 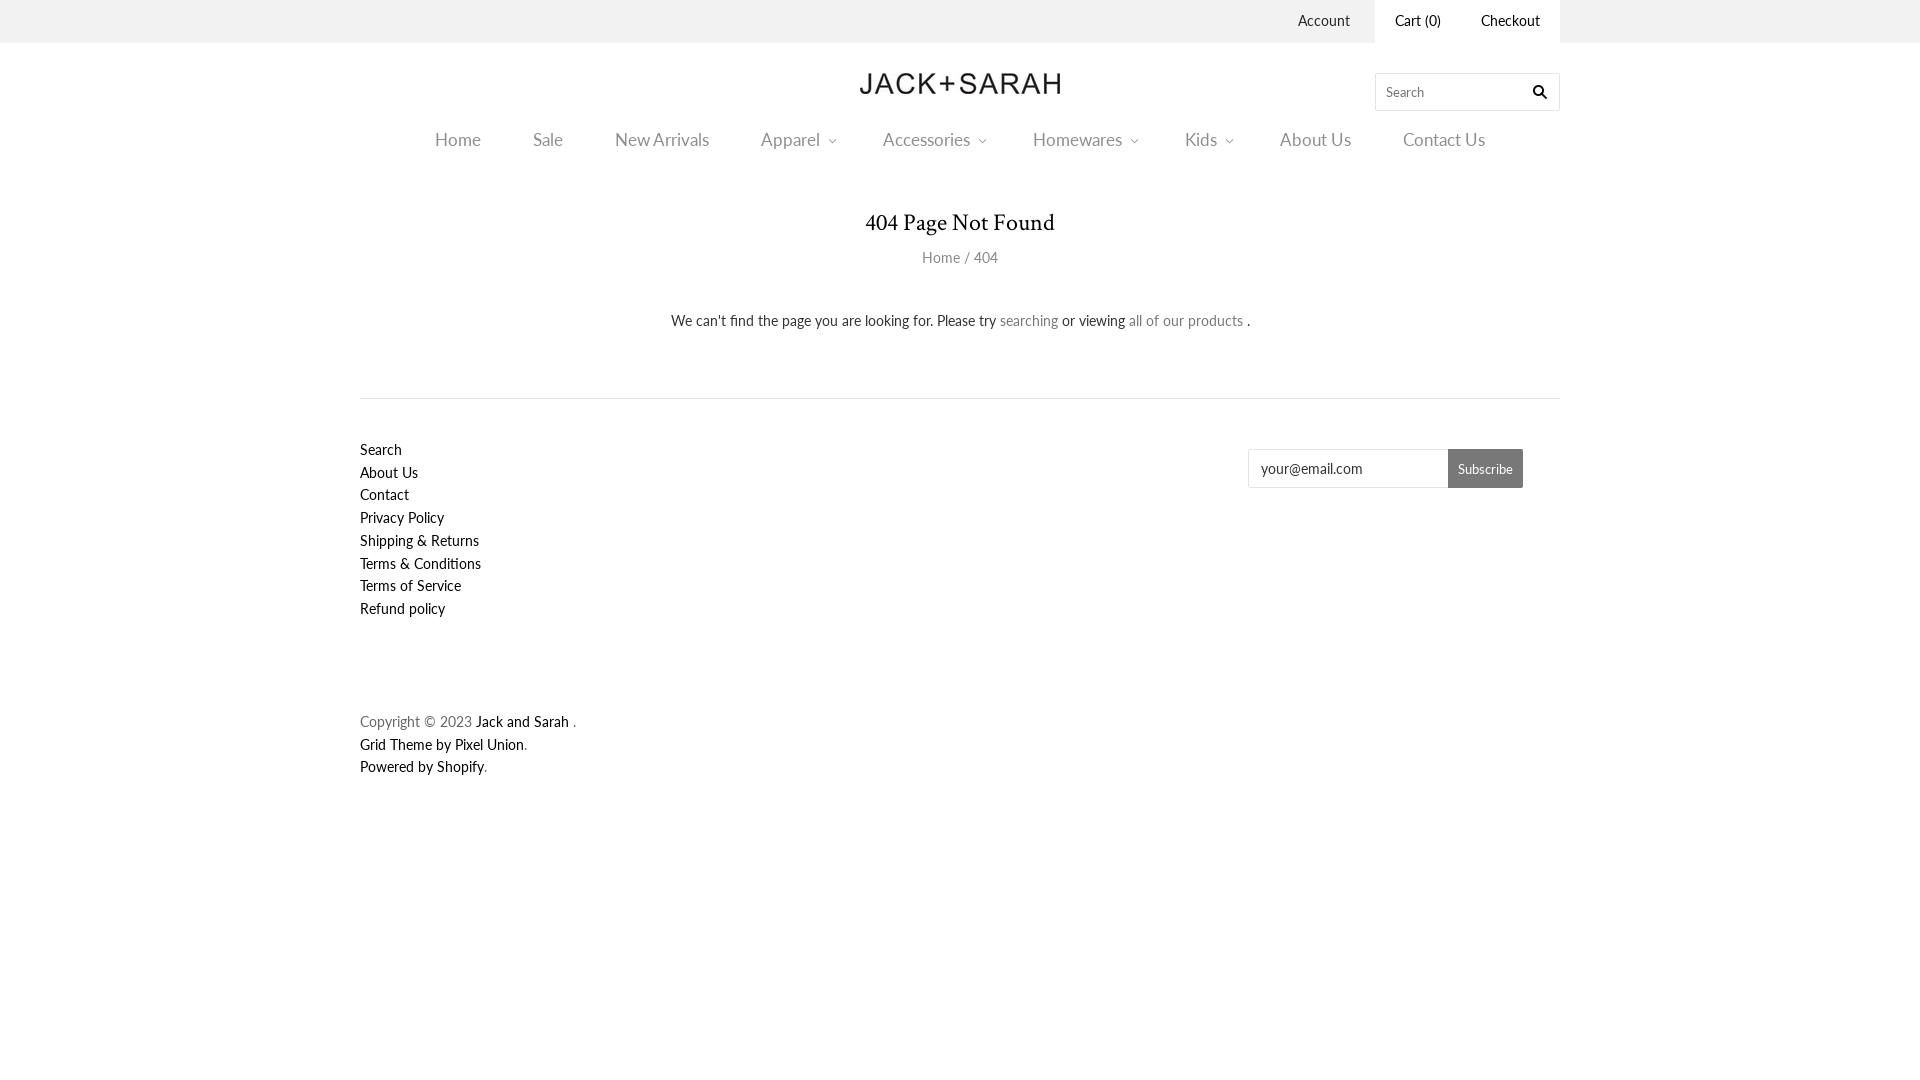 I want to click on New Arrivals, so click(x=662, y=140).